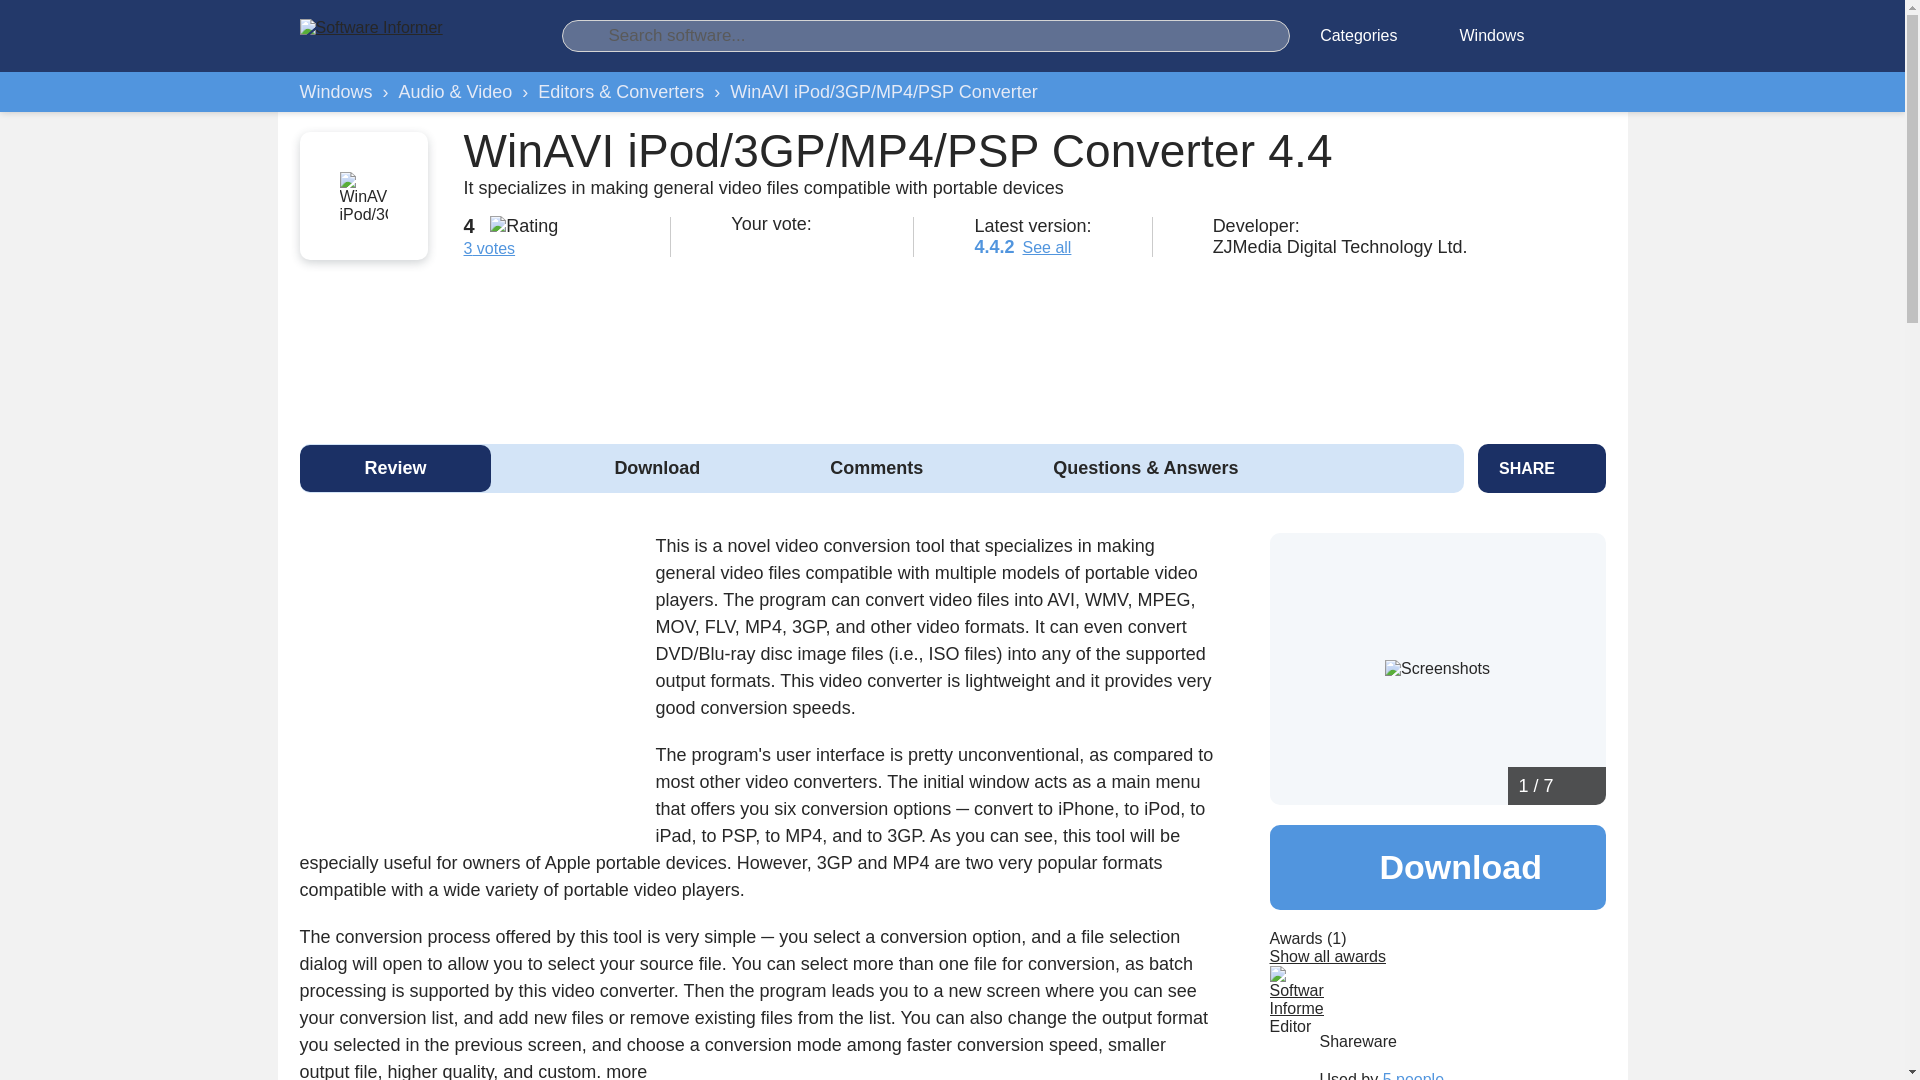  What do you see at coordinates (1542, 468) in the screenshot?
I see `SHARE` at bounding box center [1542, 468].